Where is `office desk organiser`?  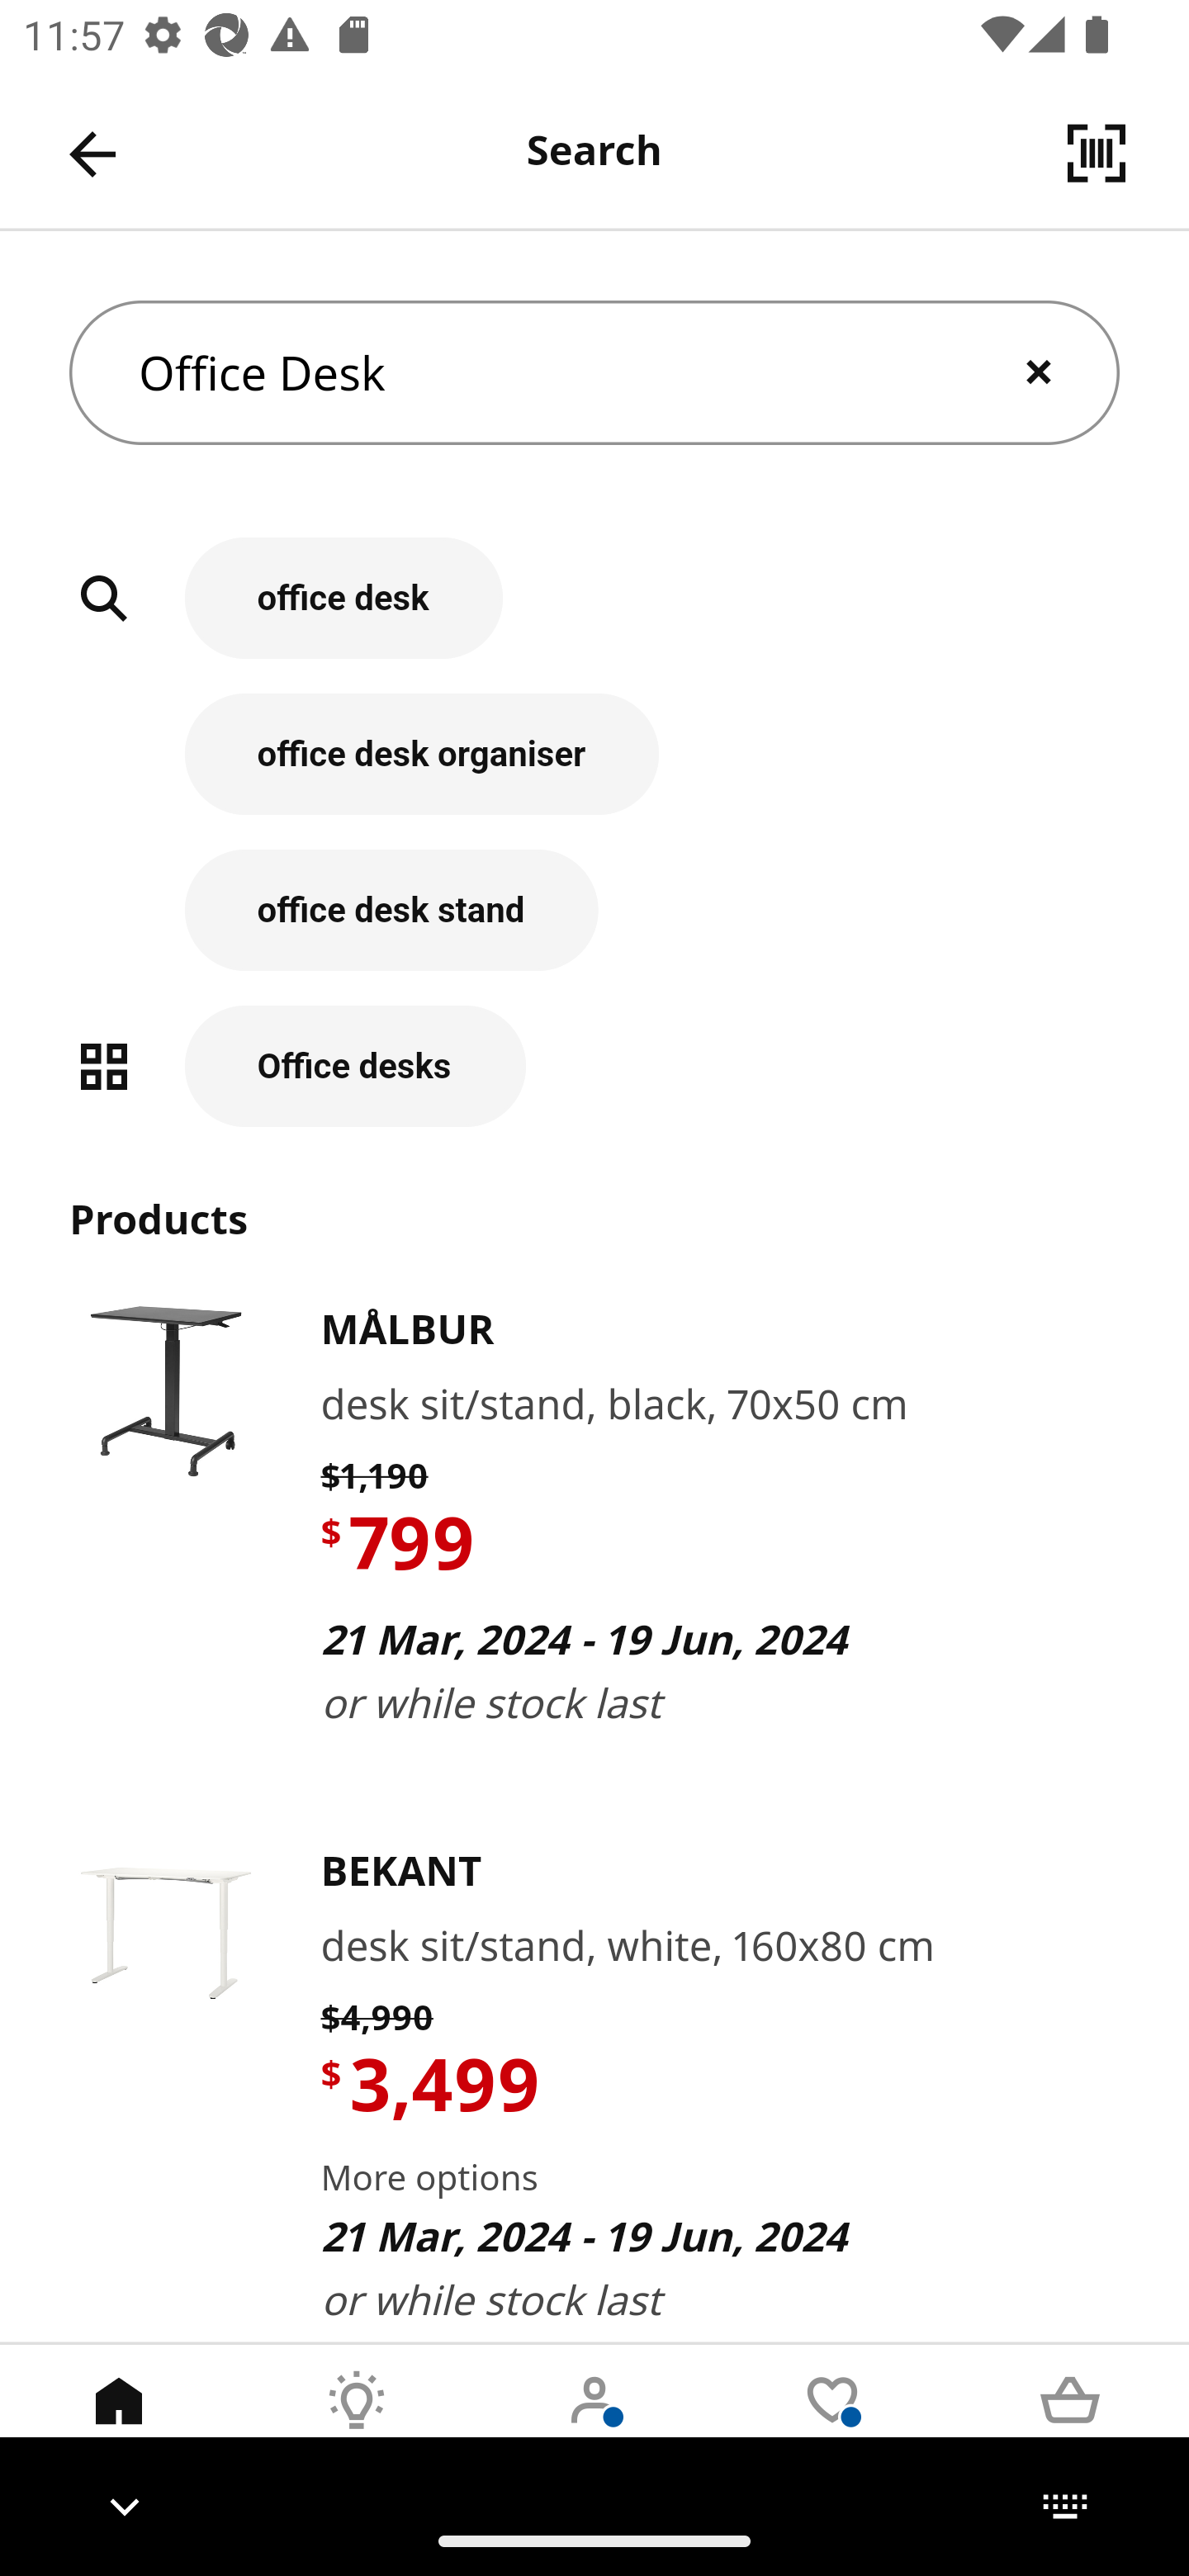 office desk organiser is located at coordinates (594, 771).